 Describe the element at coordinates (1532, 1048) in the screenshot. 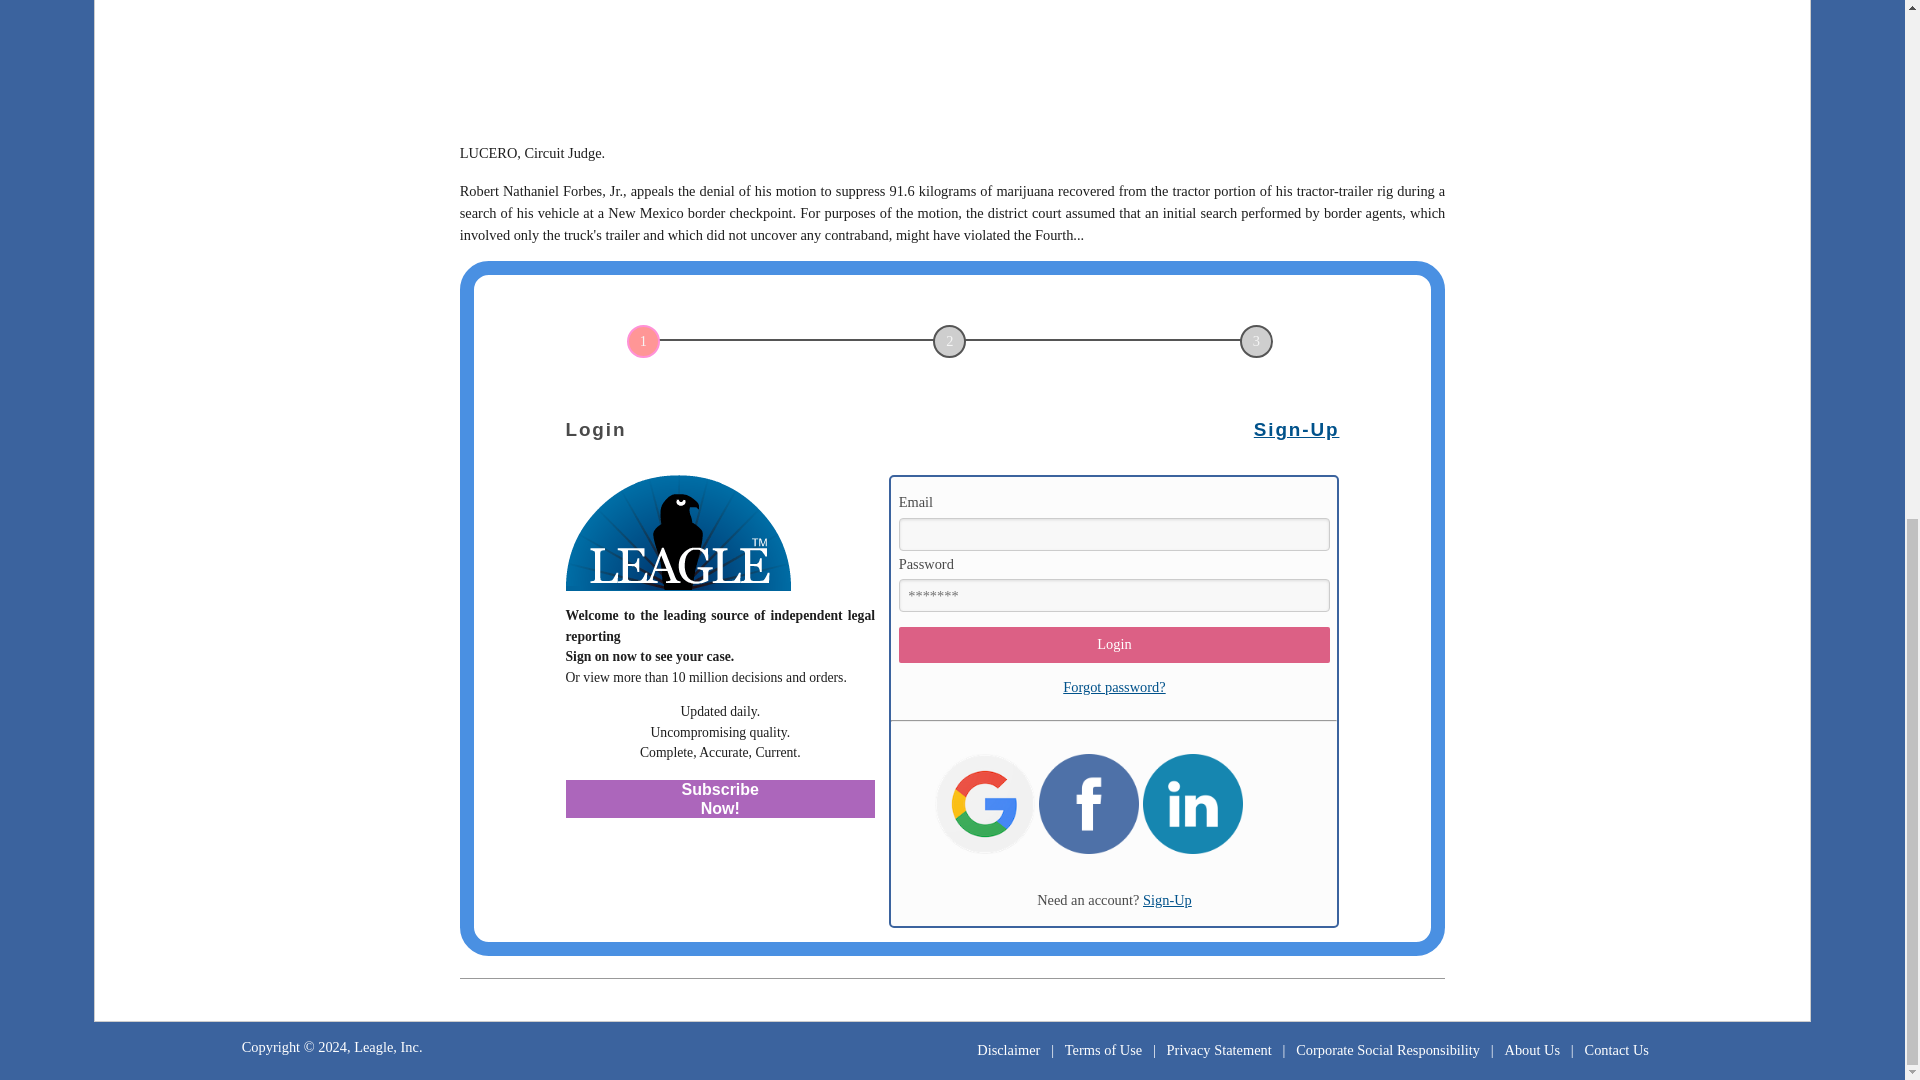

I see `About Us` at that location.